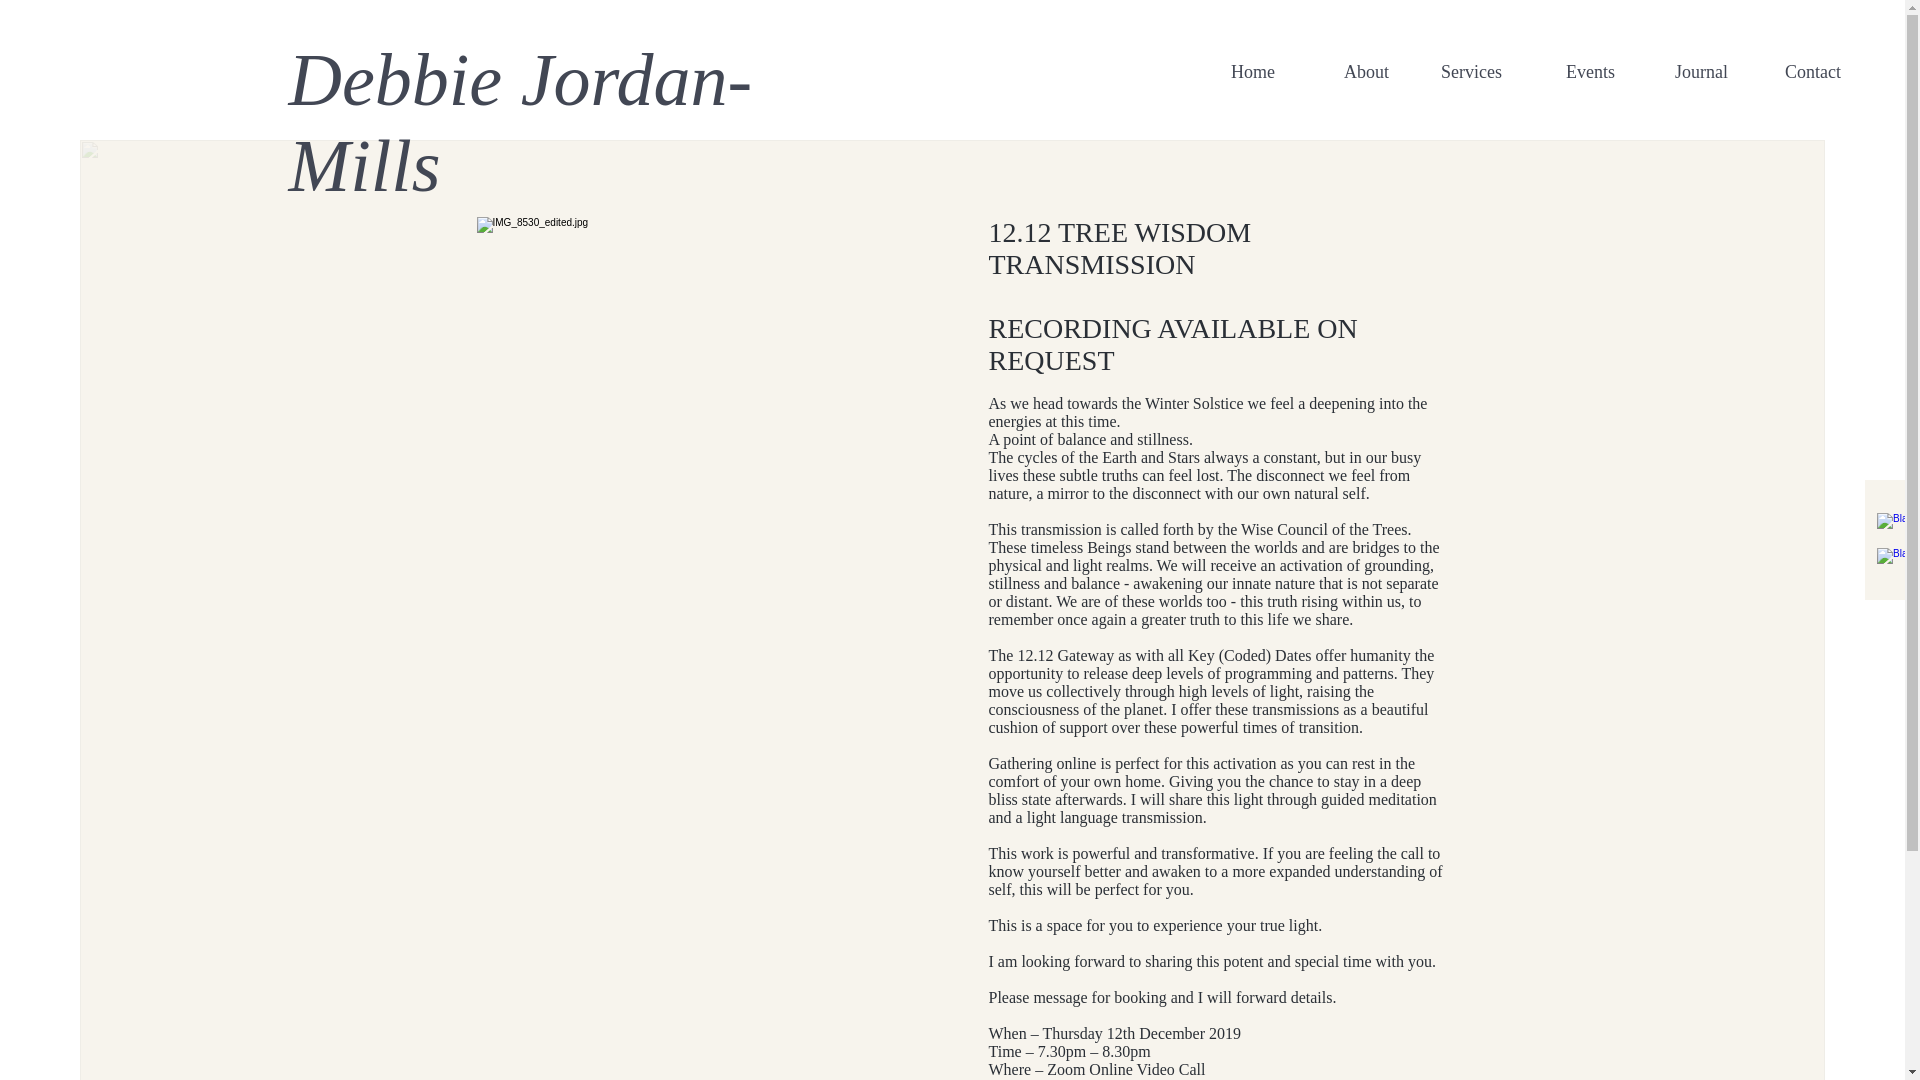 The height and width of the screenshot is (1080, 1920). I want to click on Debbie Jordan-Mills, so click(520, 122).